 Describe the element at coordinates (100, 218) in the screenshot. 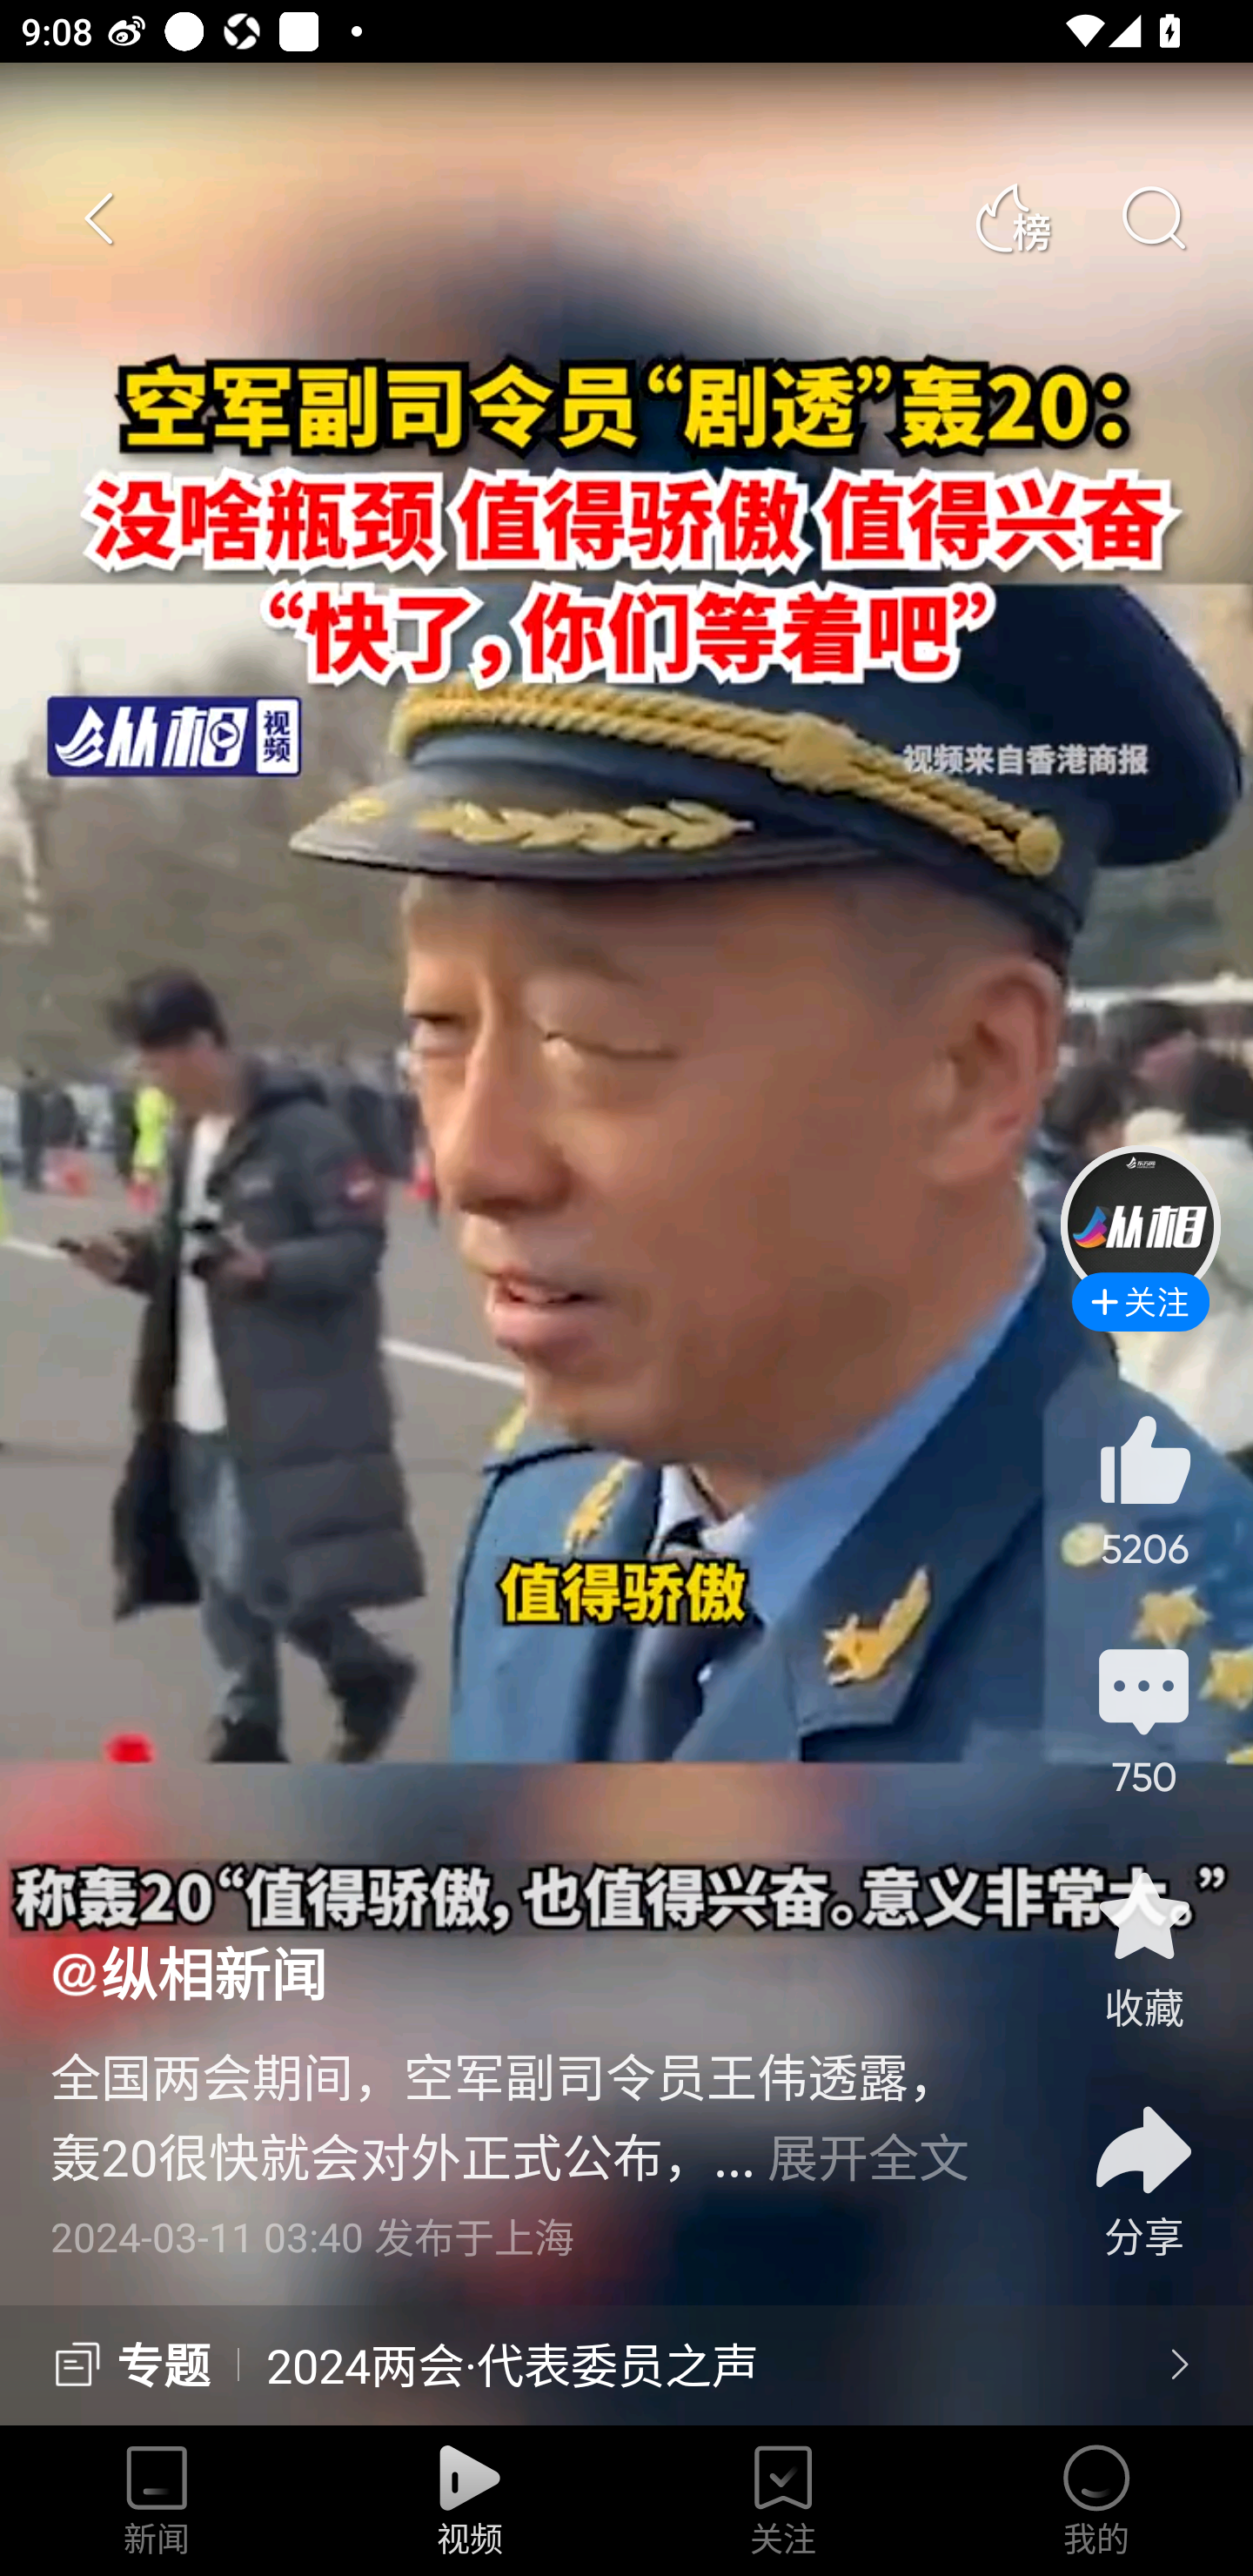

I see ` 返回` at that location.